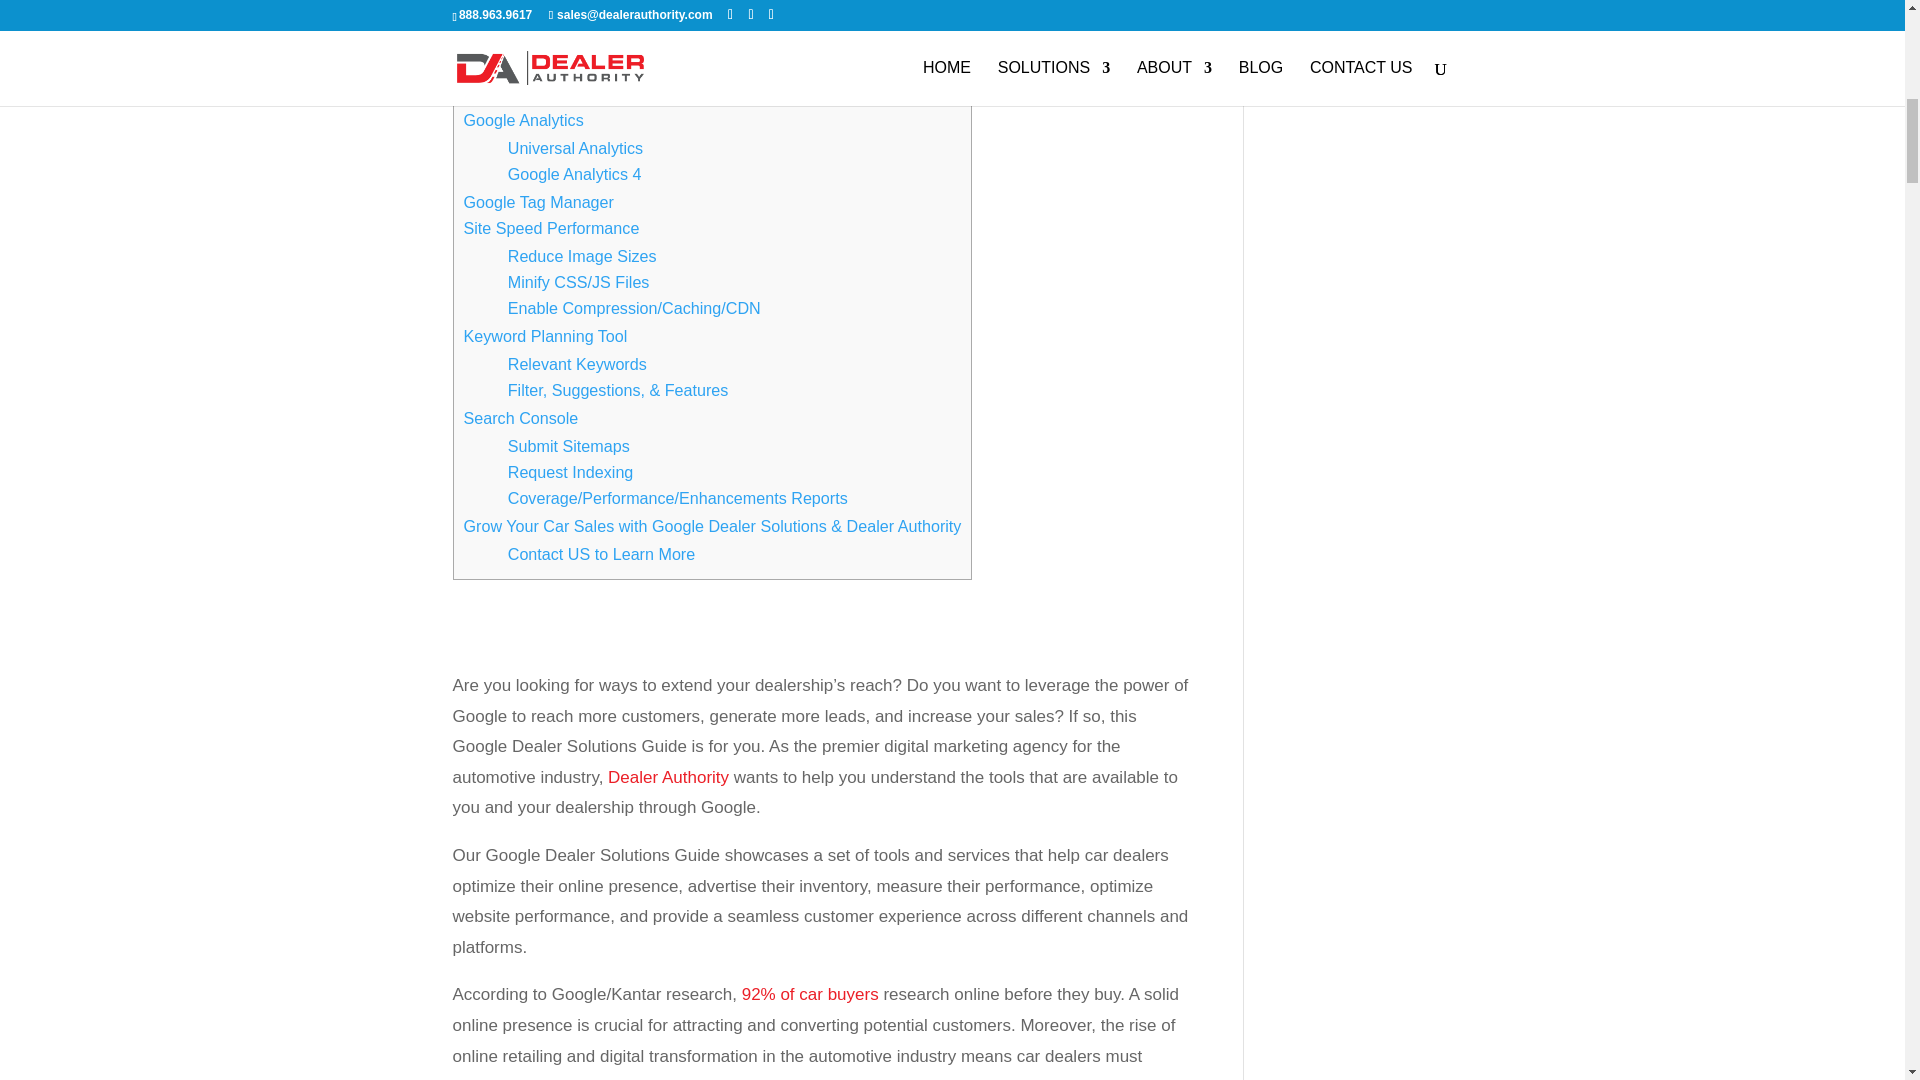 This screenshot has height=1080, width=1920. Describe the element at coordinates (583, 40) in the screenshot. I see `Dynamic Search Ads` at that location.